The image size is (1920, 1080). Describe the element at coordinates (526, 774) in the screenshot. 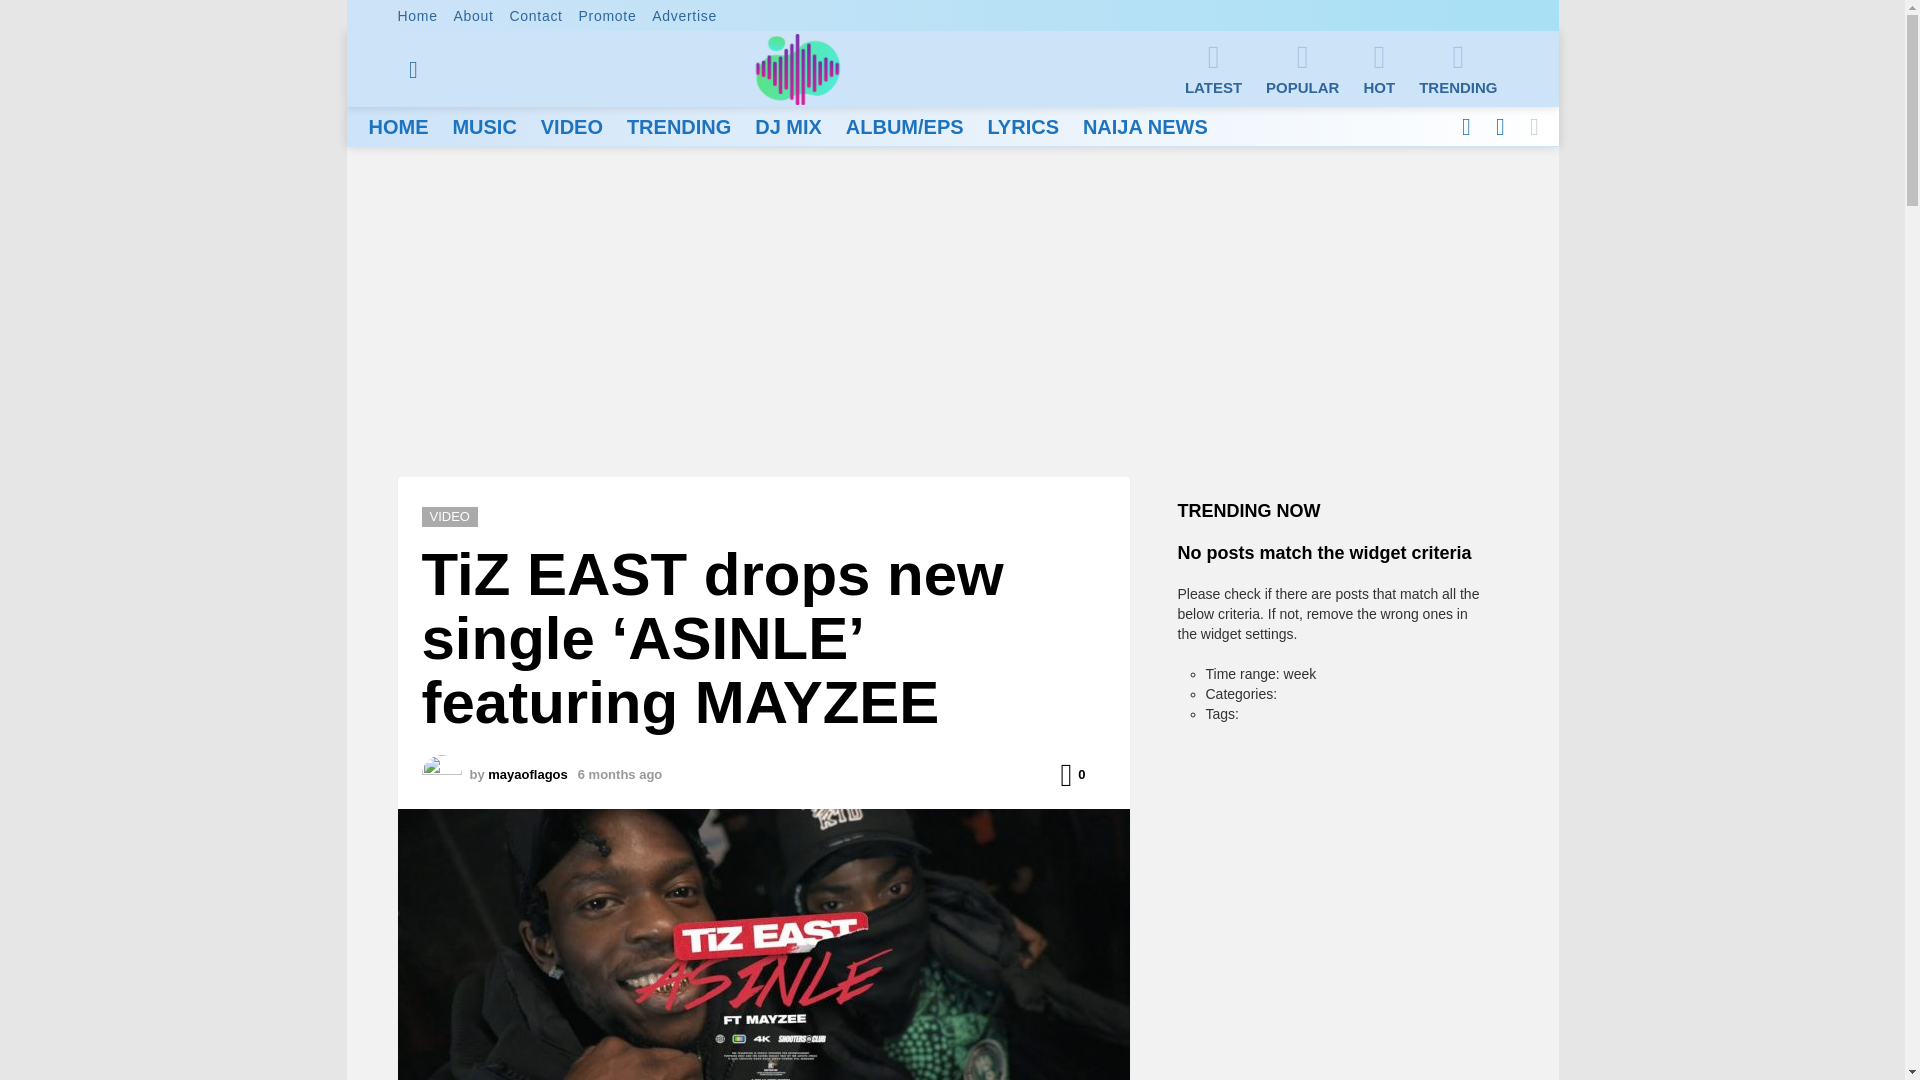

I see `mayaoflagos` at that location.